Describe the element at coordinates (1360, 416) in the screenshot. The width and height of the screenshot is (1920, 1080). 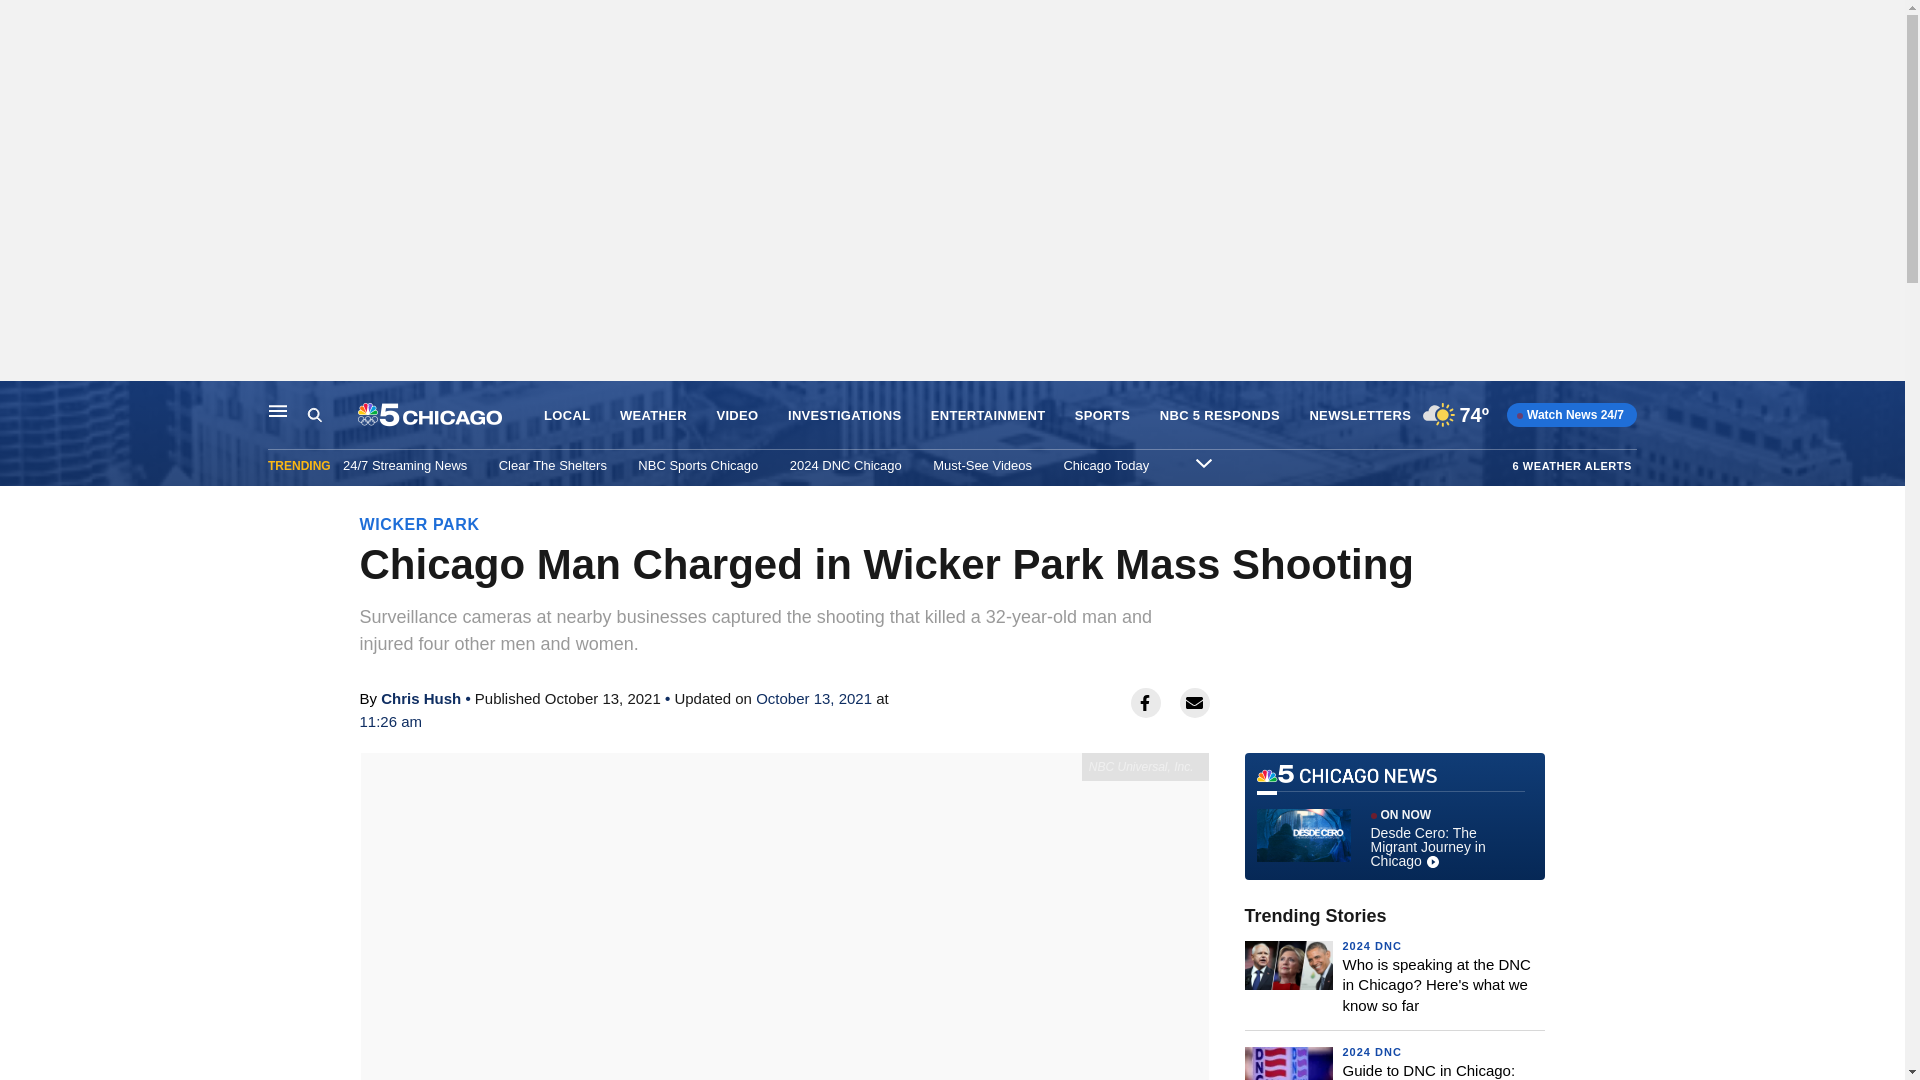
I see `NEWSLETTERS` at that location.